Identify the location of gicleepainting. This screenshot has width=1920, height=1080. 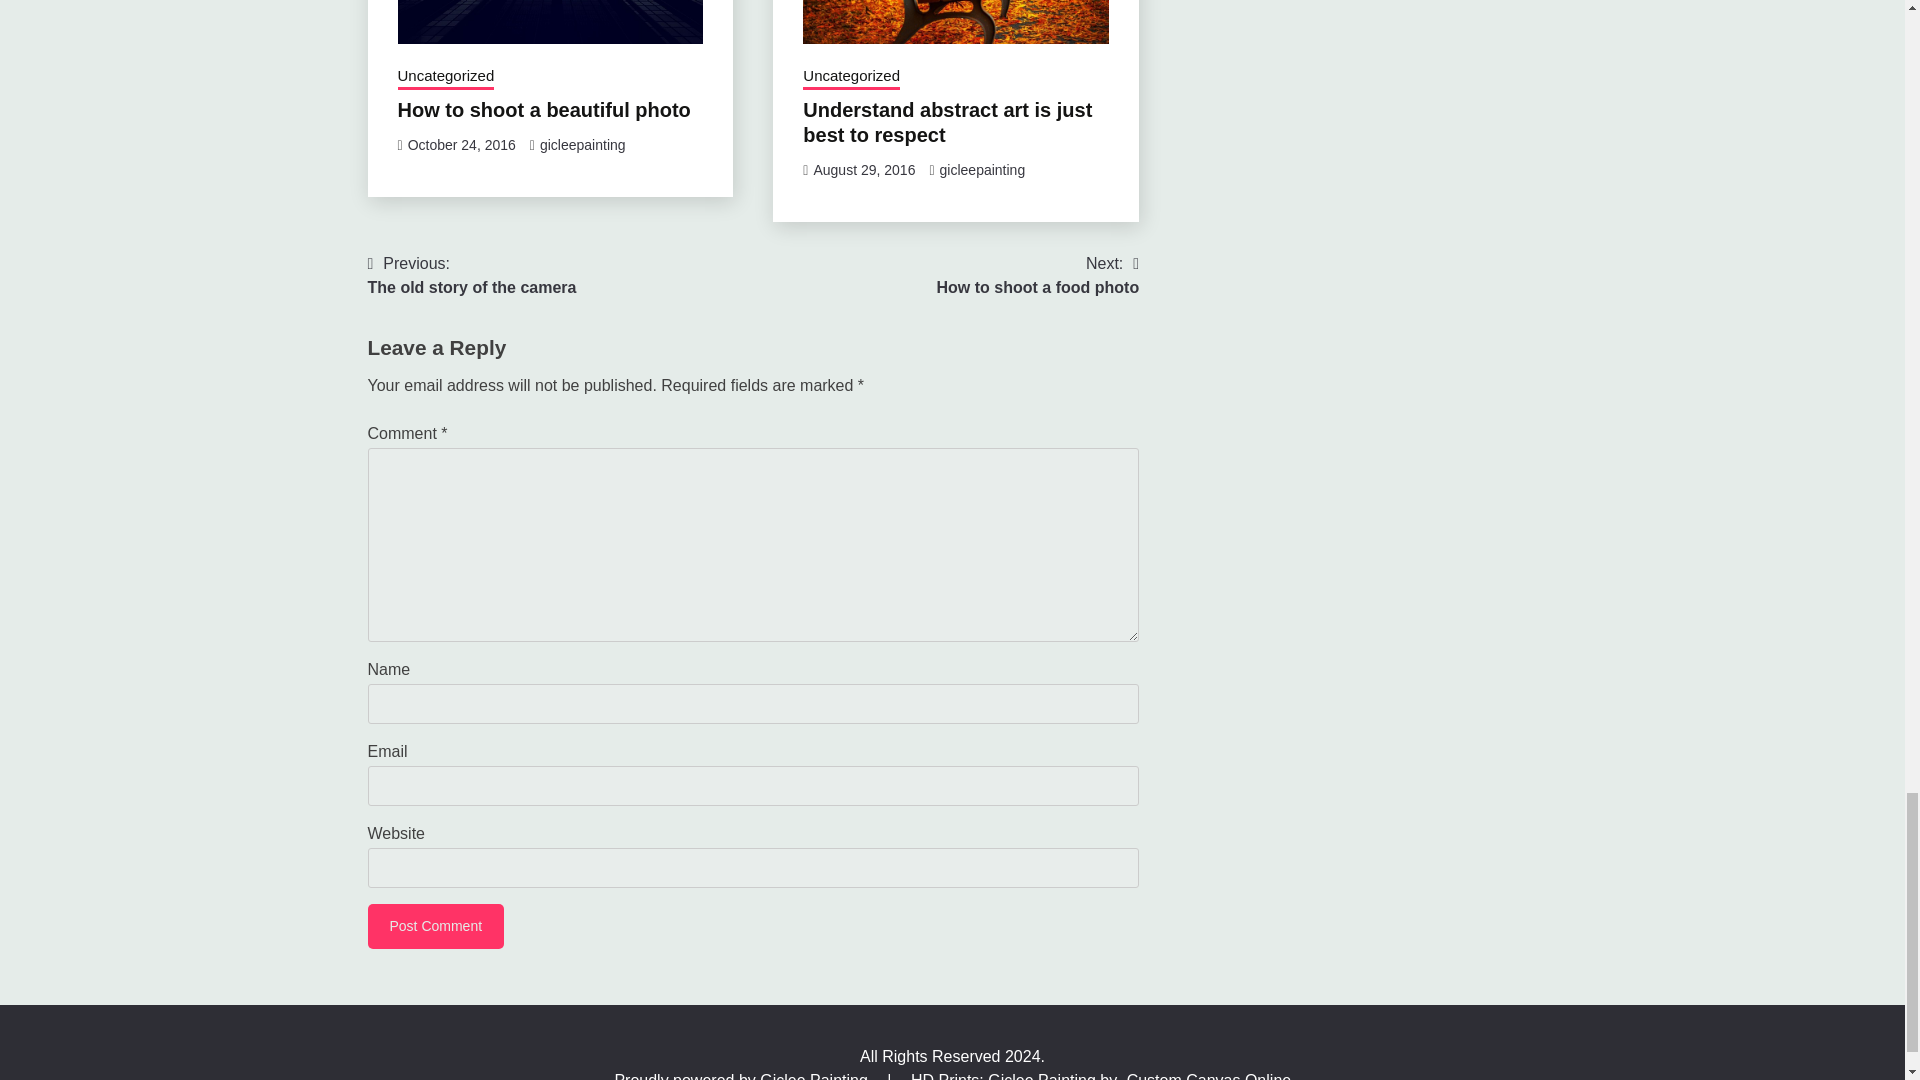
(582, 145).